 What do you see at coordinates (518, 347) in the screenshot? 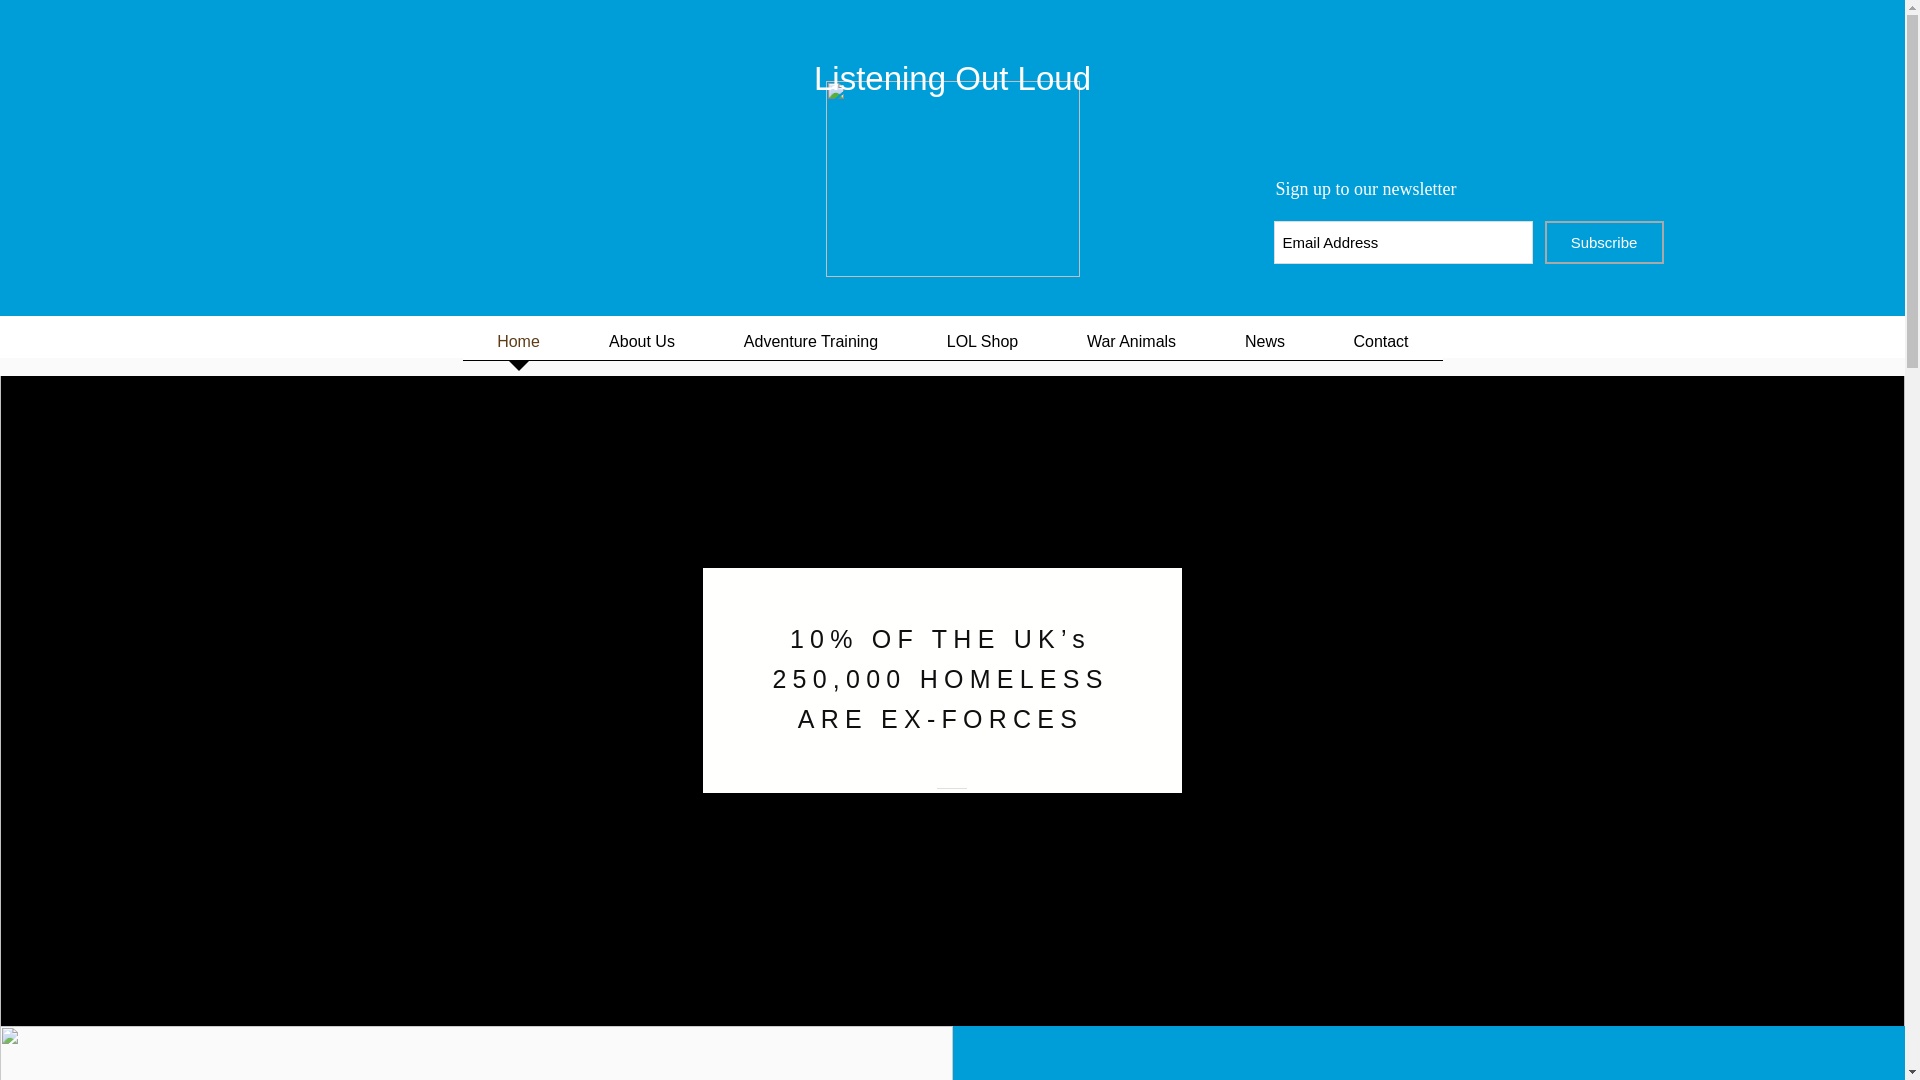
I see `Home` at bounding box center [518, 347].